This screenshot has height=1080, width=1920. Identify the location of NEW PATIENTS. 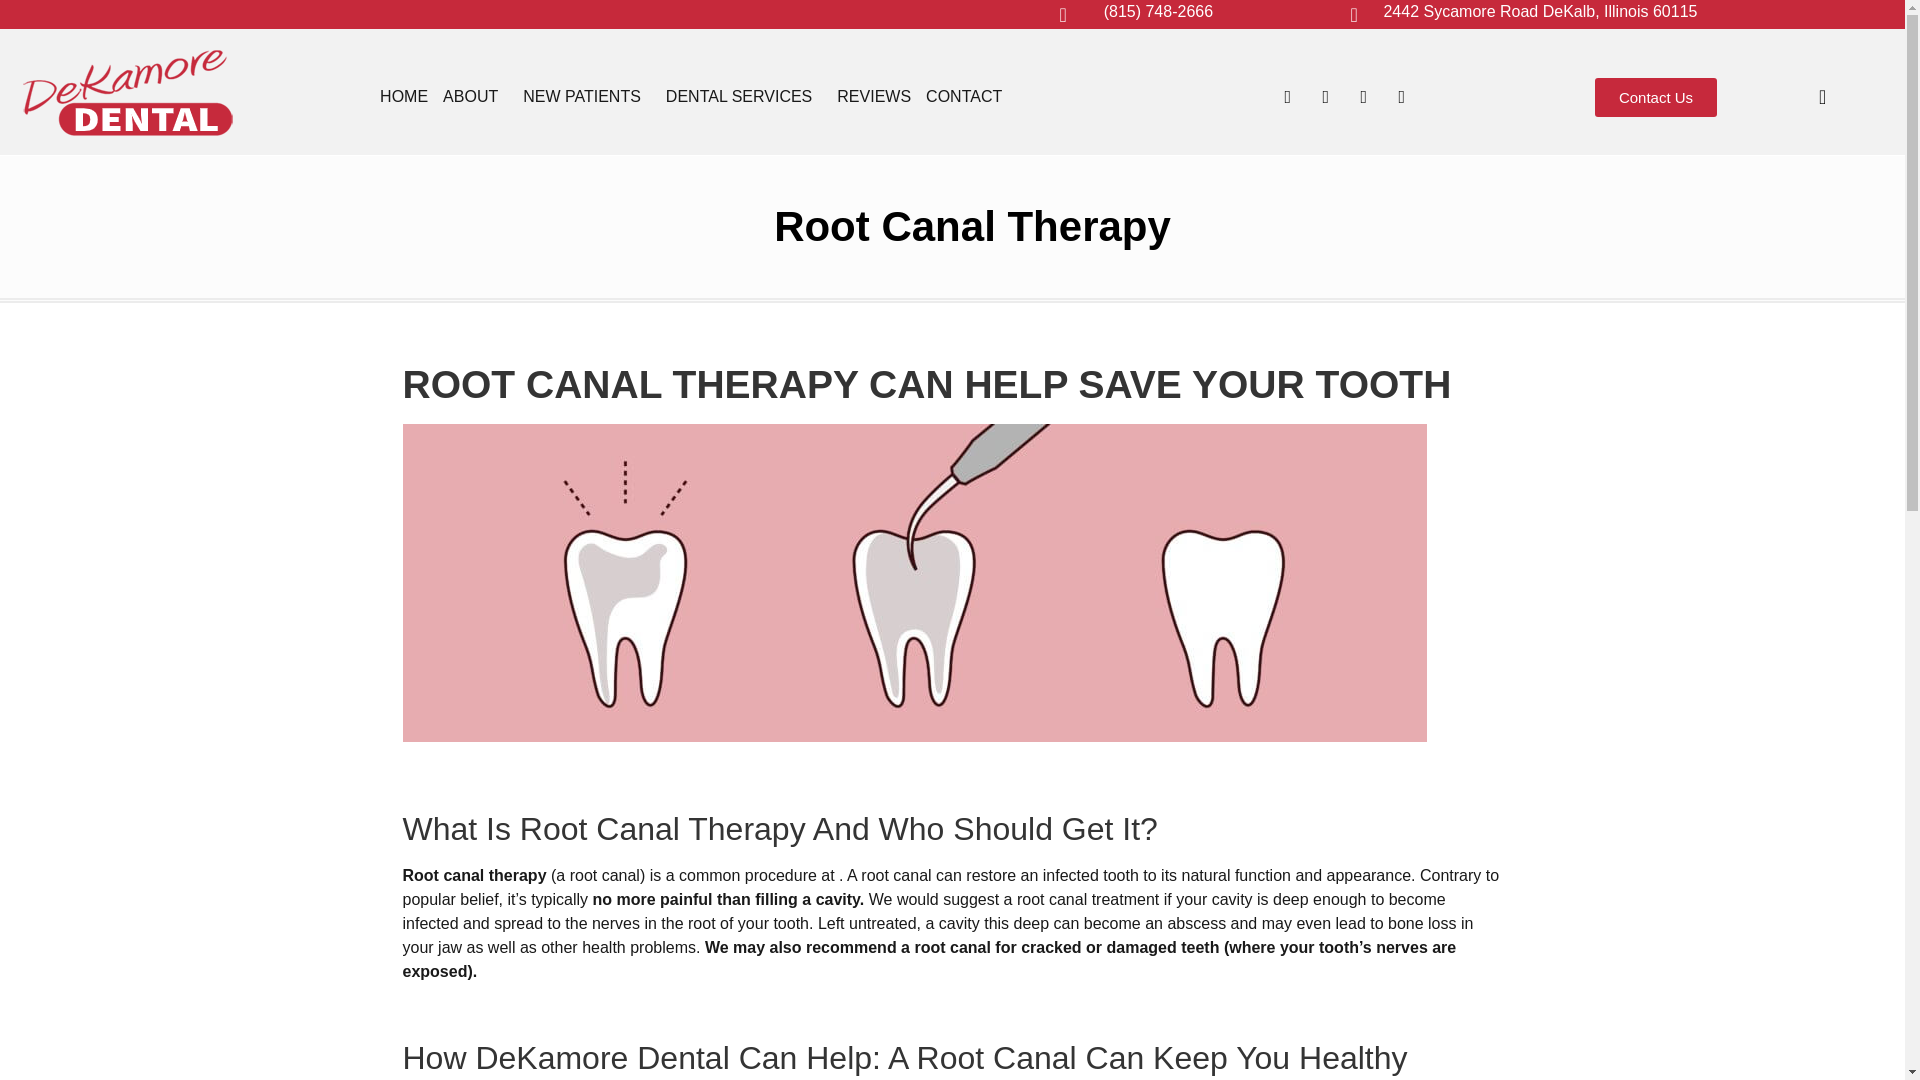
(586, 96).